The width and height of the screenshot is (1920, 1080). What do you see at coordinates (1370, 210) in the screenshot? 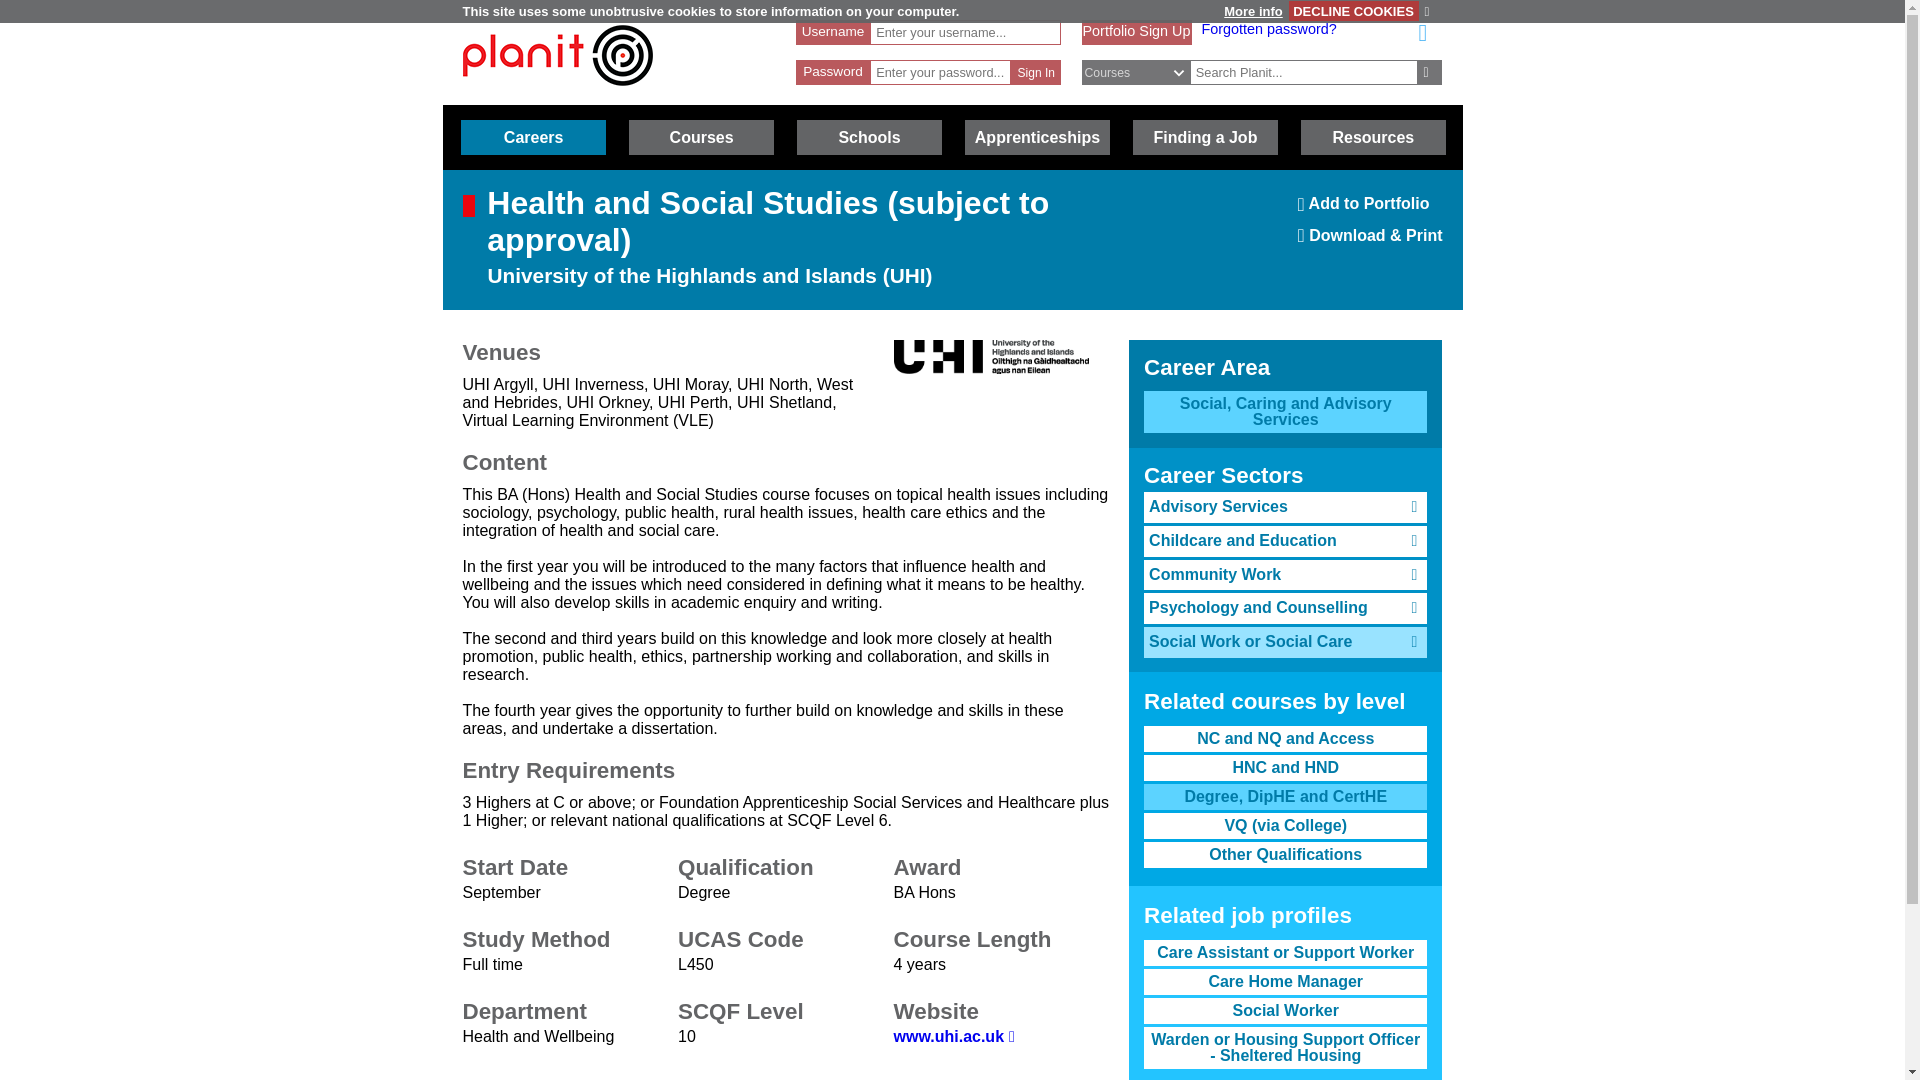
I see `Planit Home` at bounding box center [1370, 210].